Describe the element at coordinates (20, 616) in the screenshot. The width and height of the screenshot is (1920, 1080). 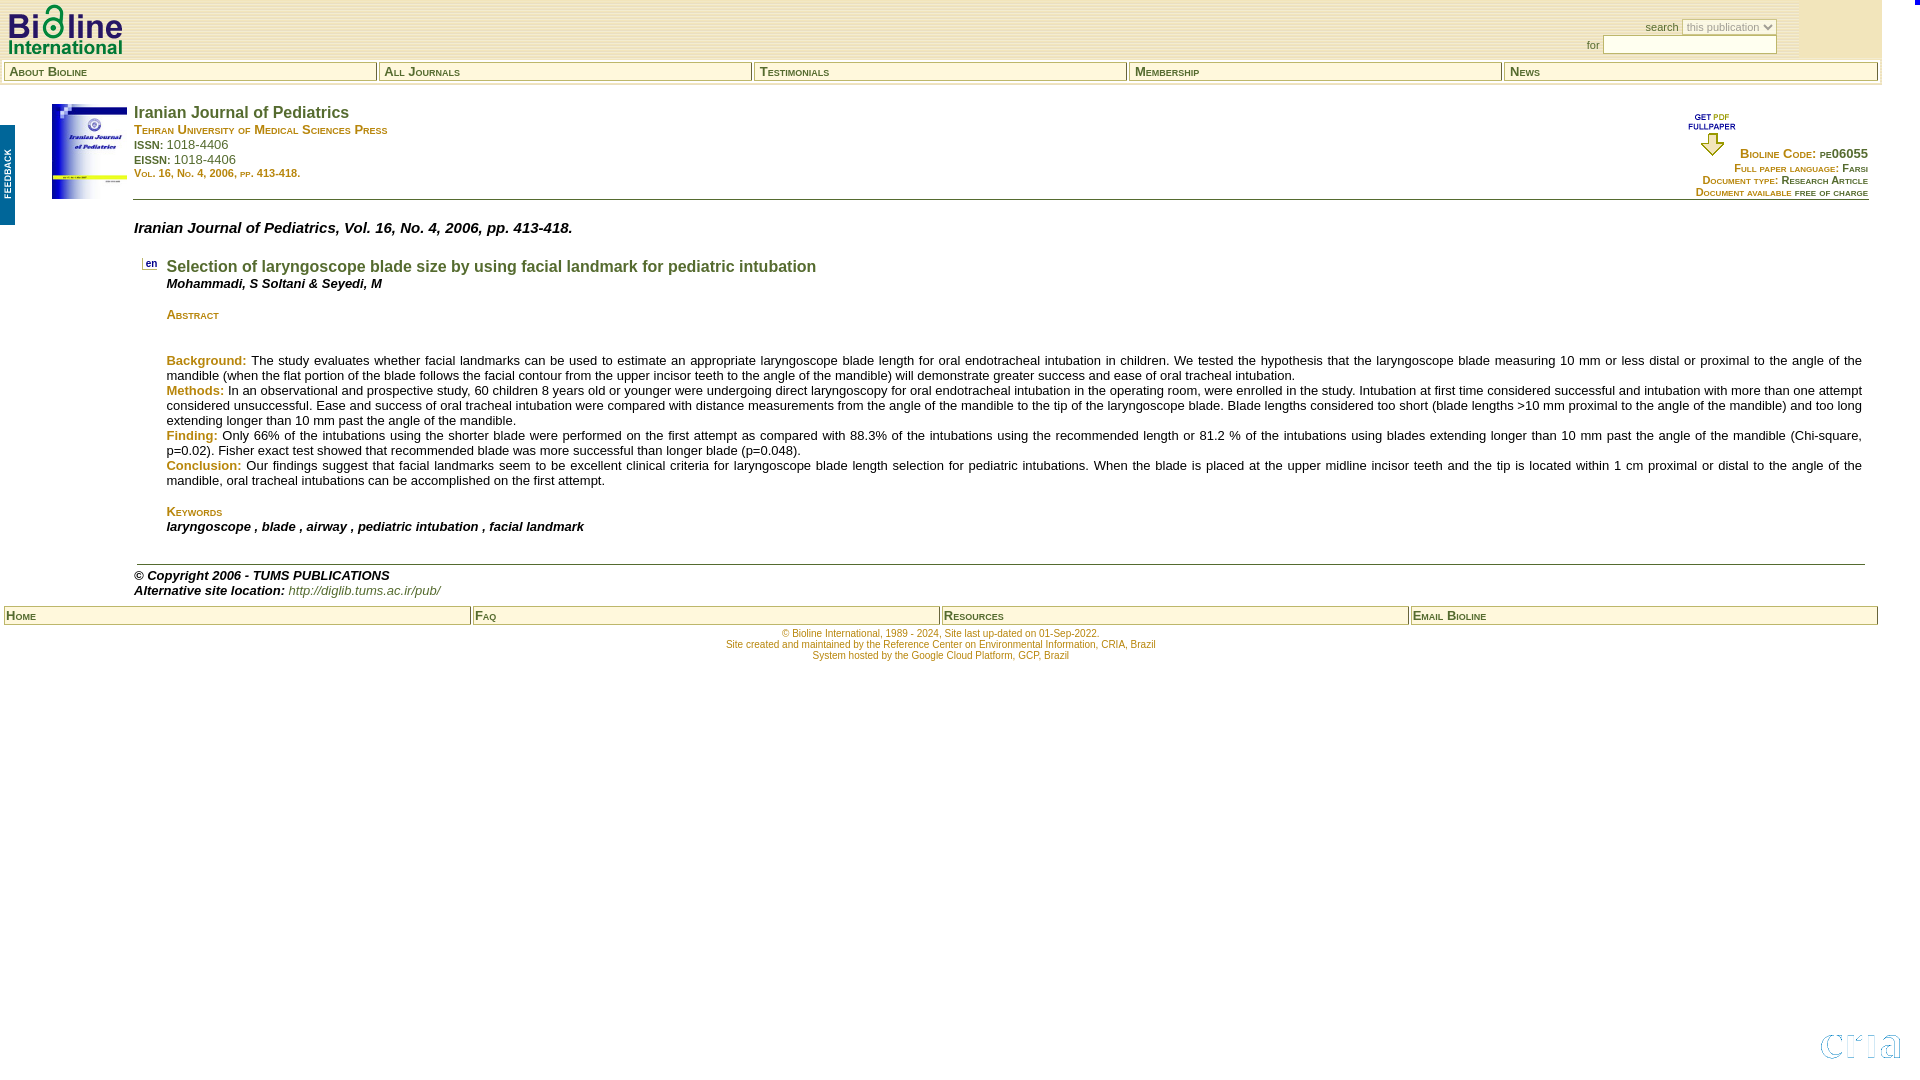
I see `Home` at that location.